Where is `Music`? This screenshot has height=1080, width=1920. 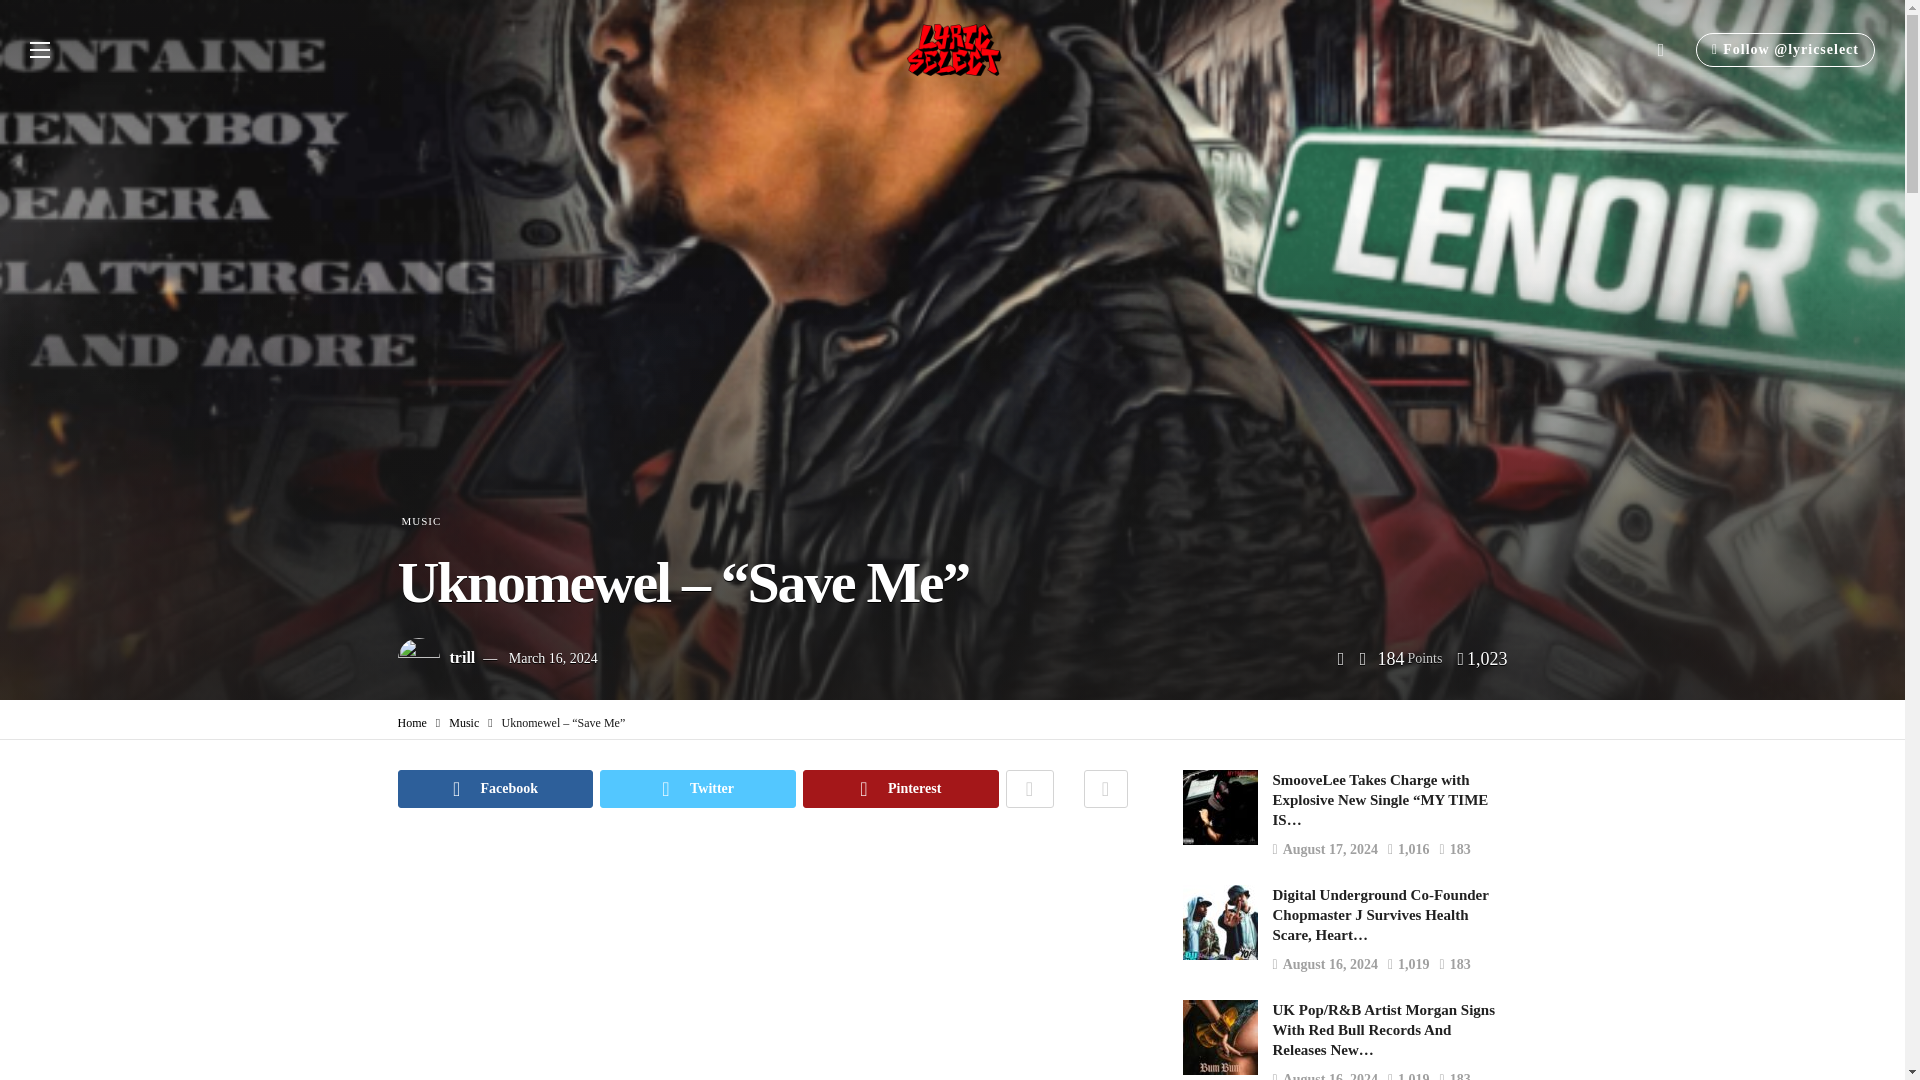
Music is located at coordinates (464, 723).